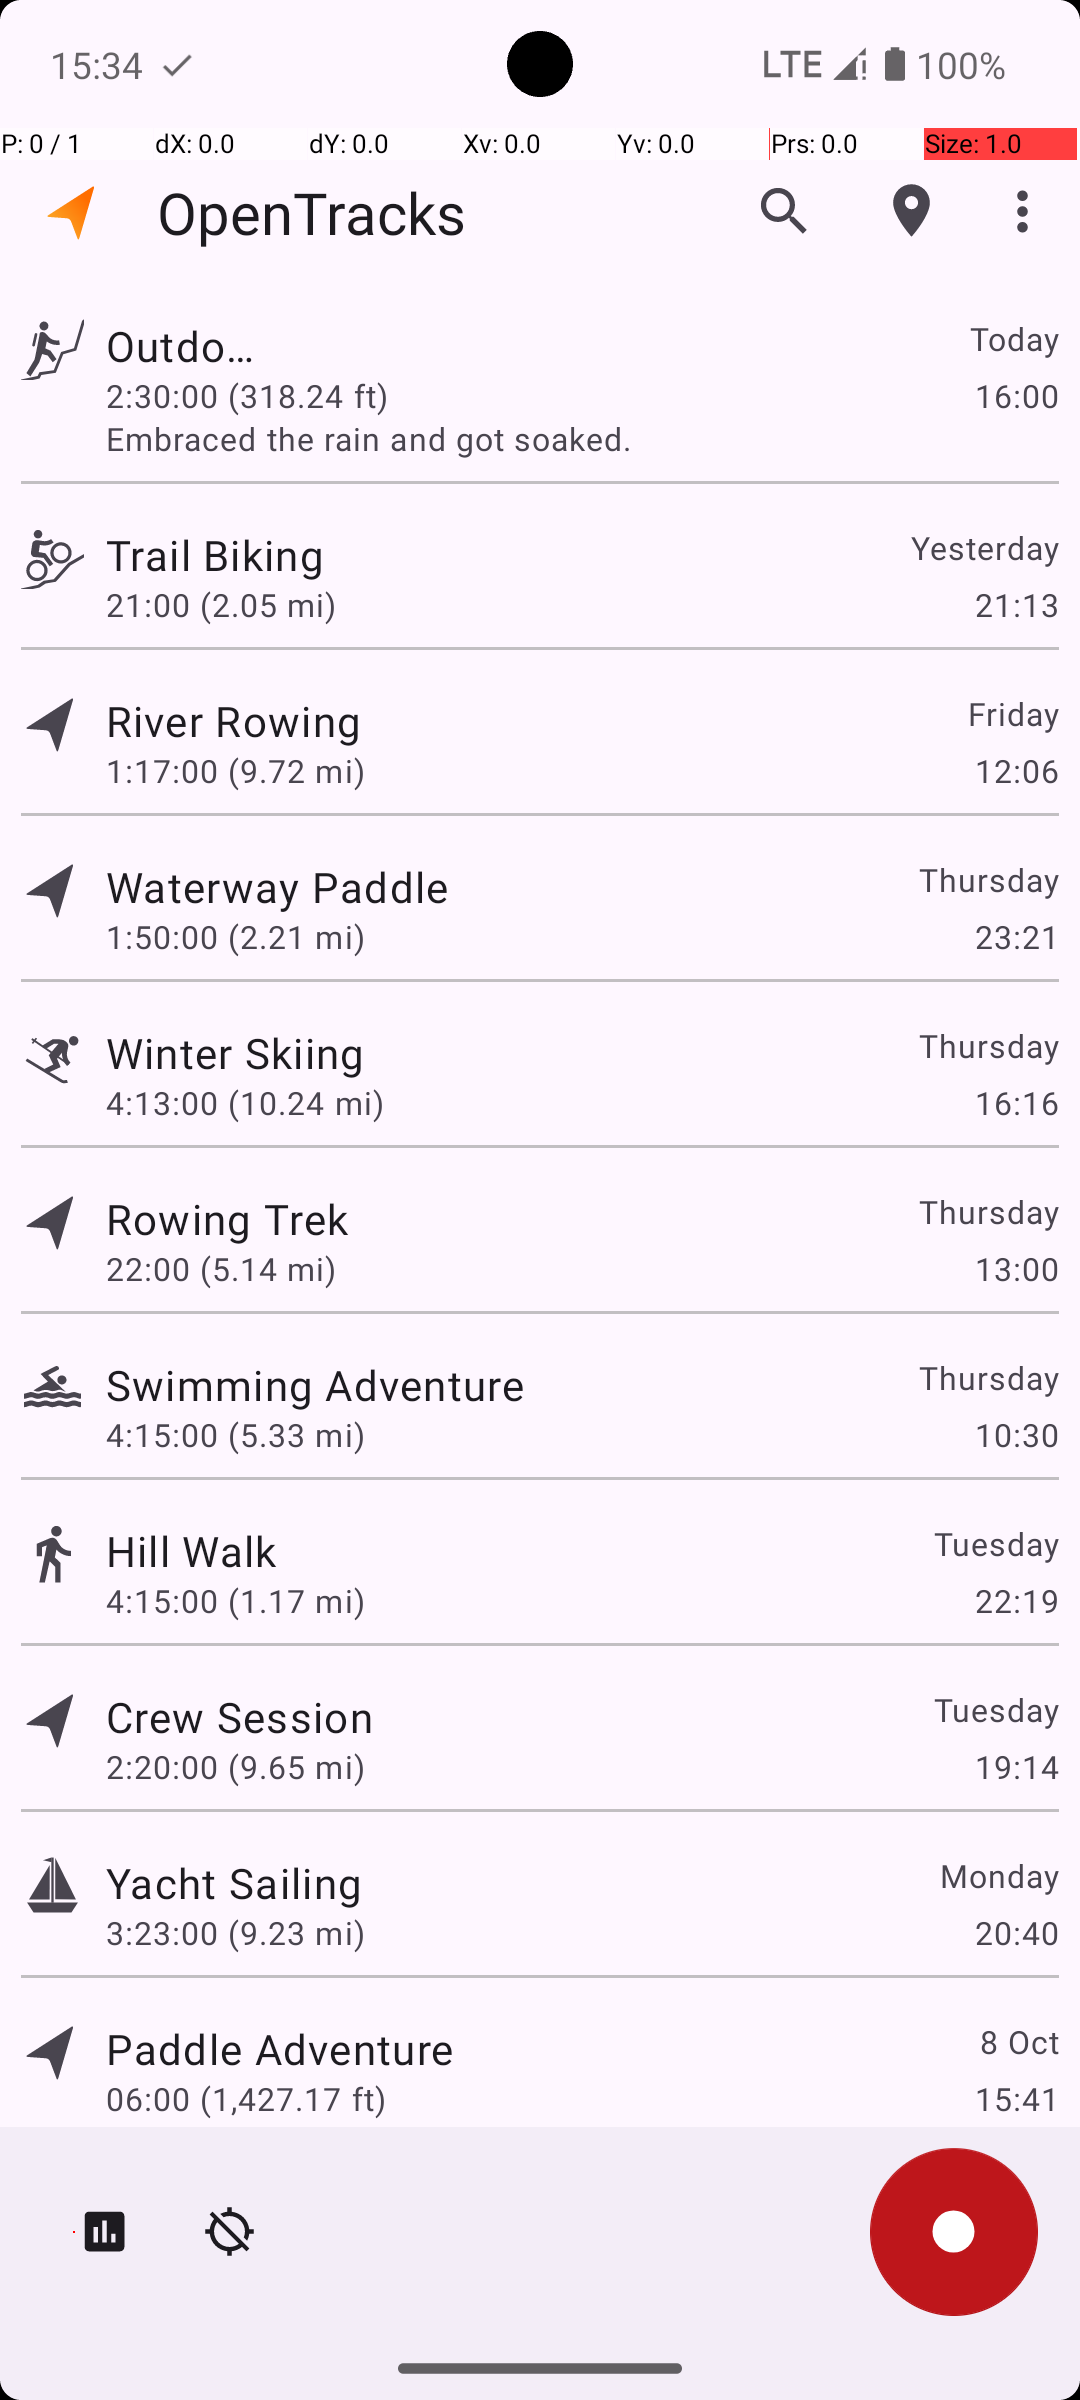 The width and height of the screenshot is (1080, 2400). I want to click on 4:15:00 (1.17 mi), so click(236, 1600).